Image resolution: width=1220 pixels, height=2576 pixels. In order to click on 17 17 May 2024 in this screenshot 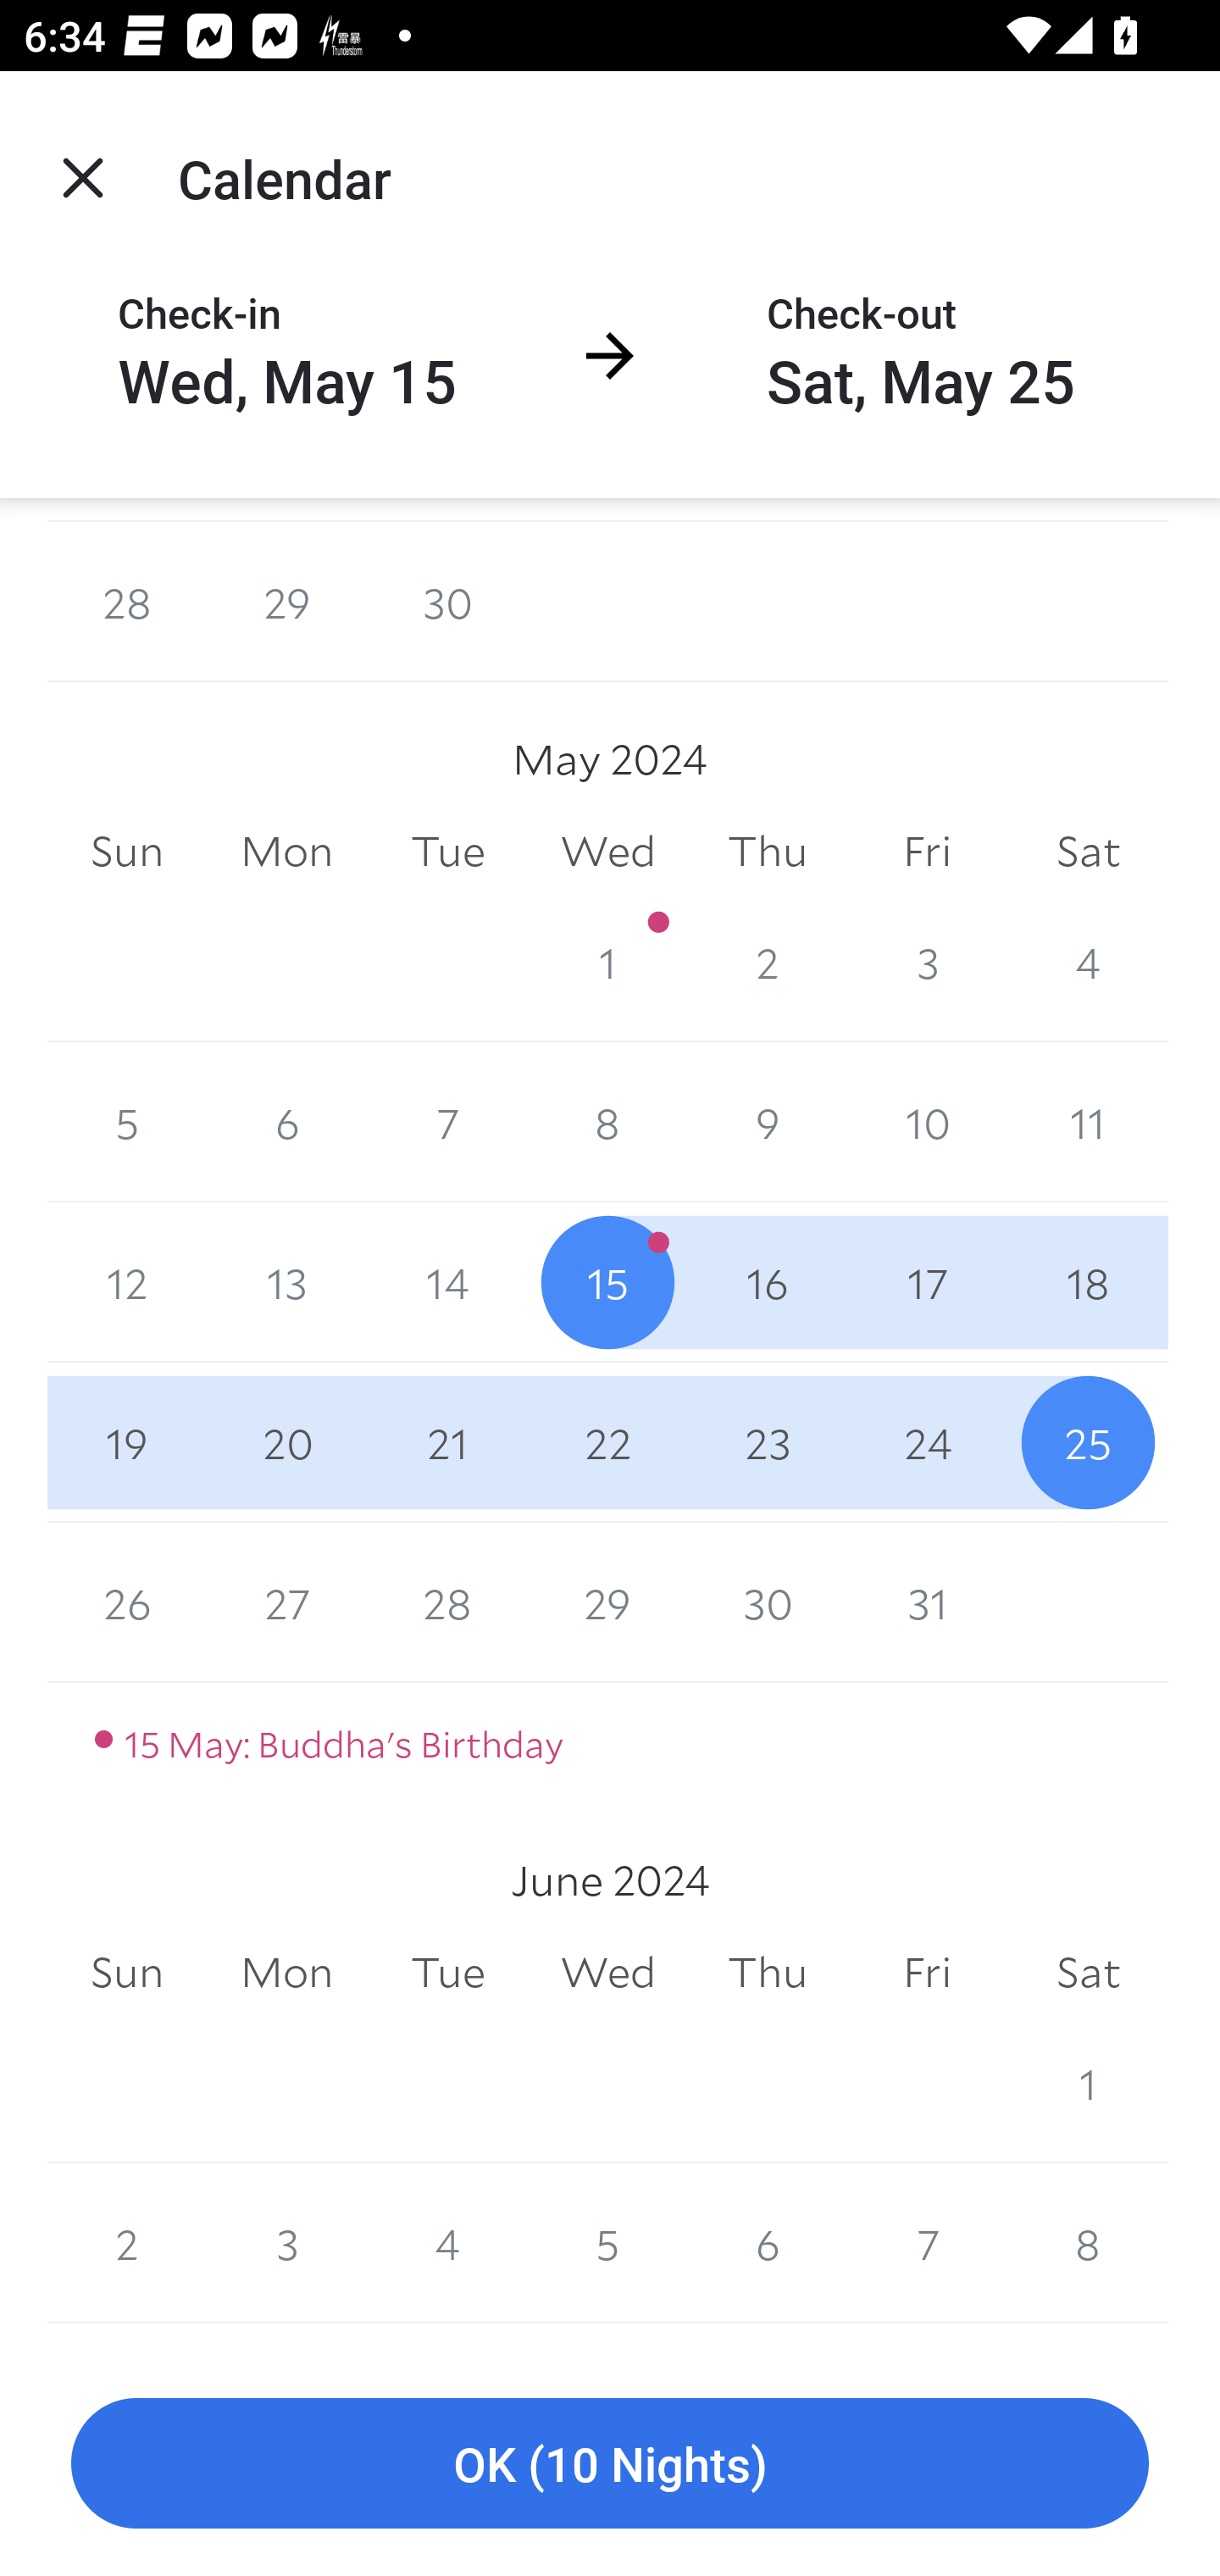, I will do `click(927, 1283)`.